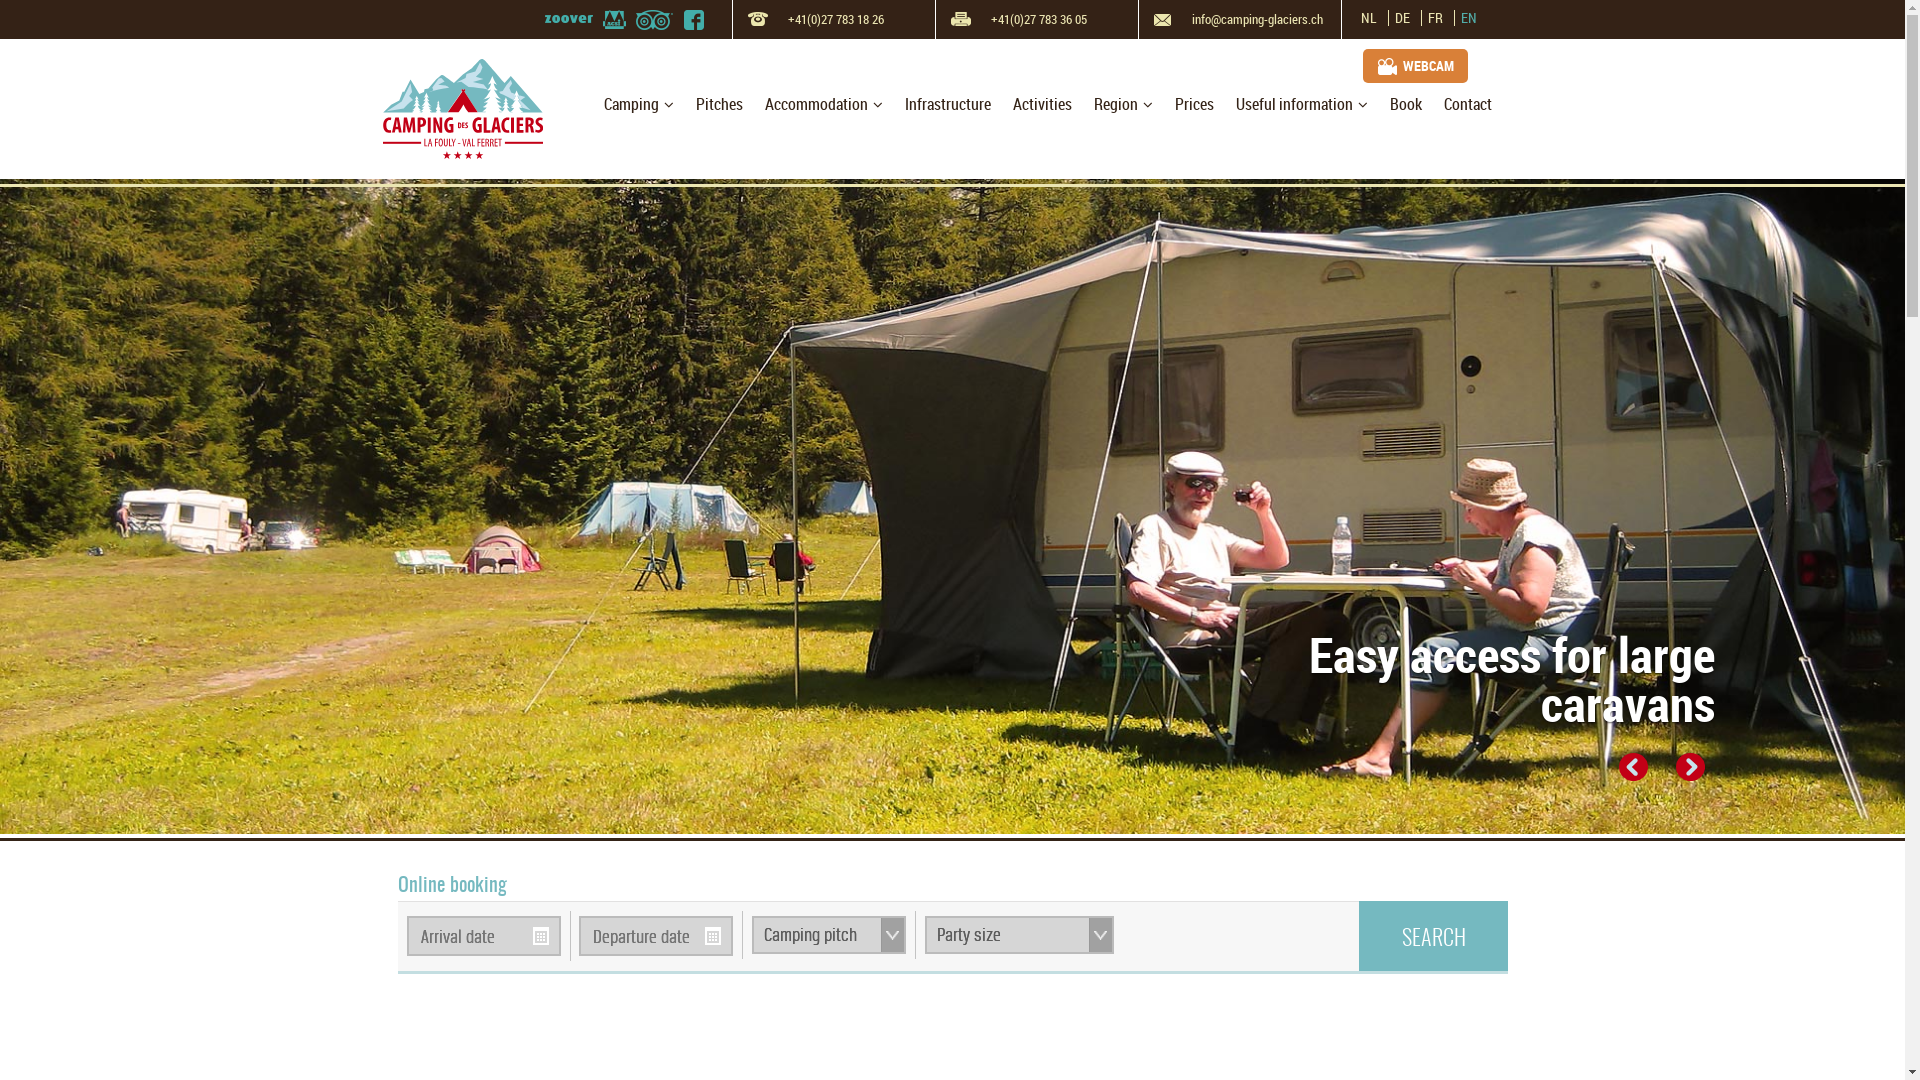  I want to click on Book, so click(1405, 105).